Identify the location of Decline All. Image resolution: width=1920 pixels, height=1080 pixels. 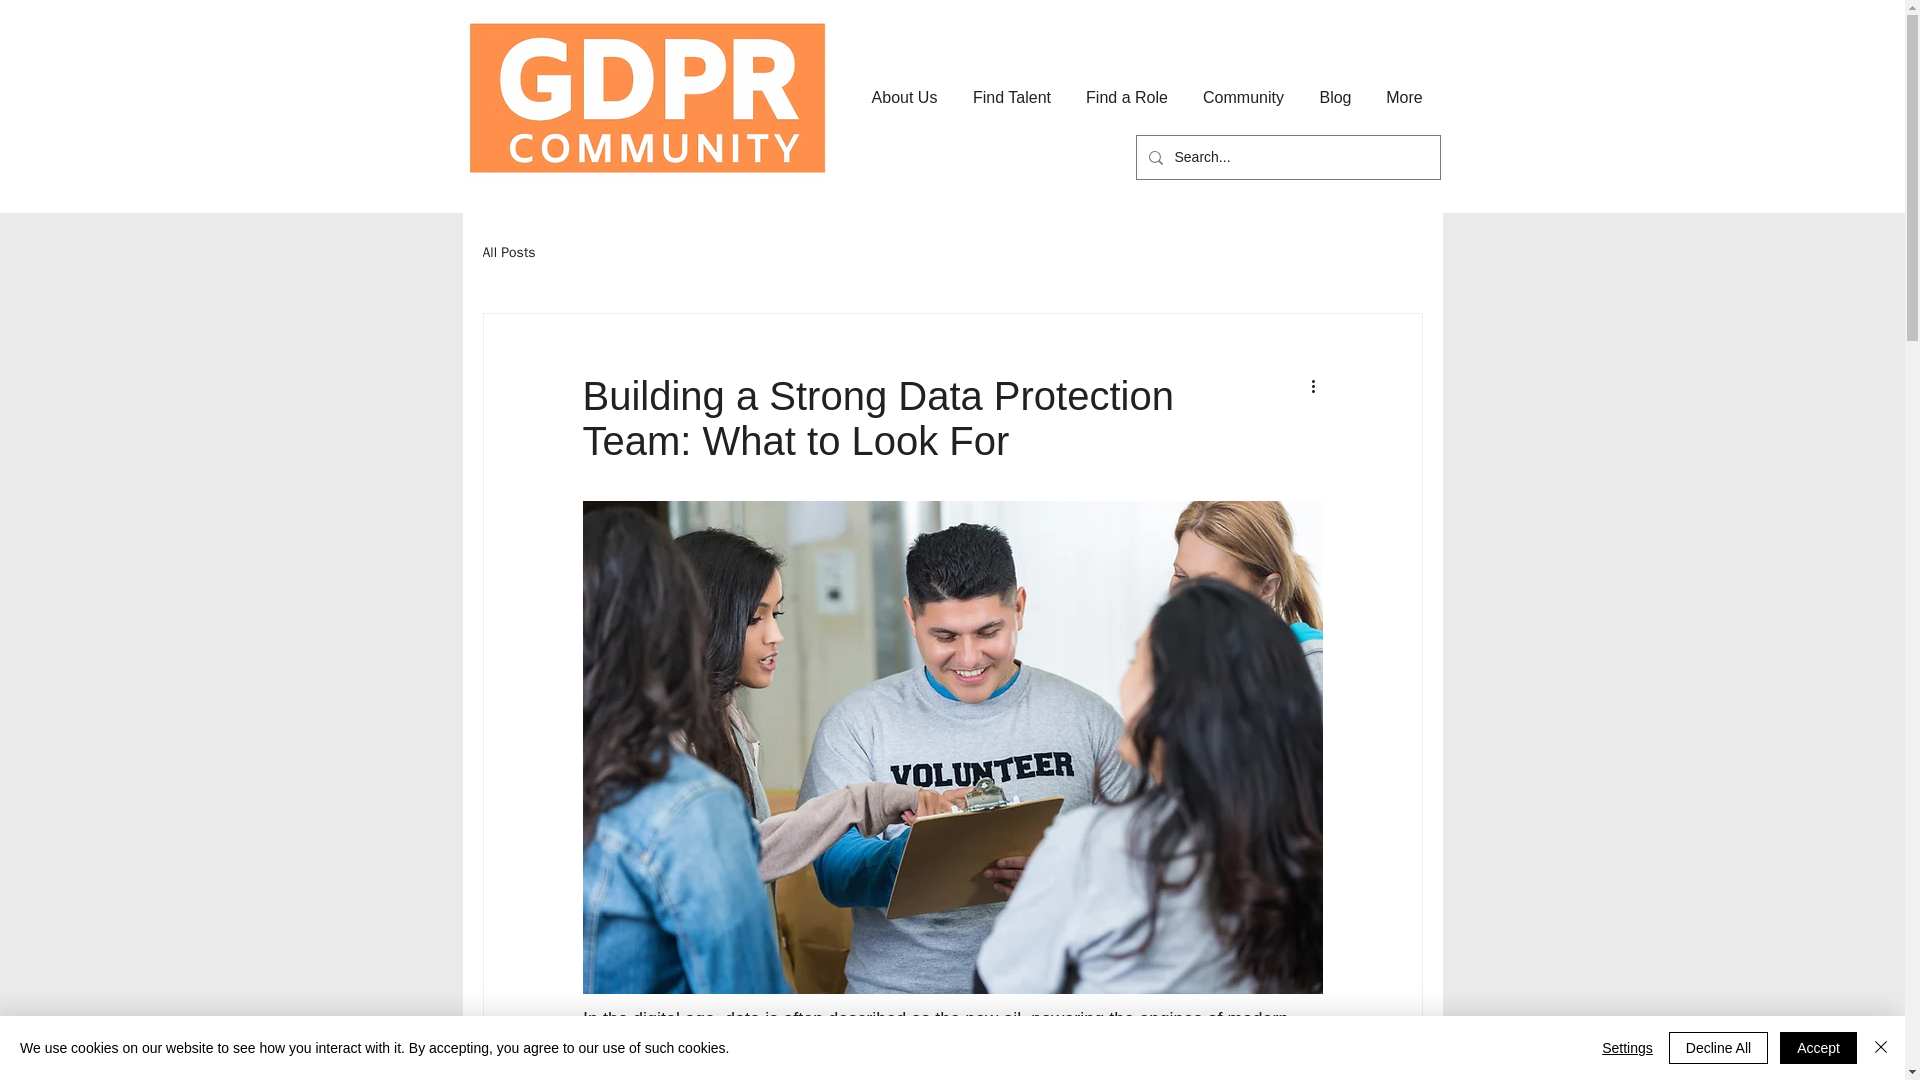
(1718, 1048).